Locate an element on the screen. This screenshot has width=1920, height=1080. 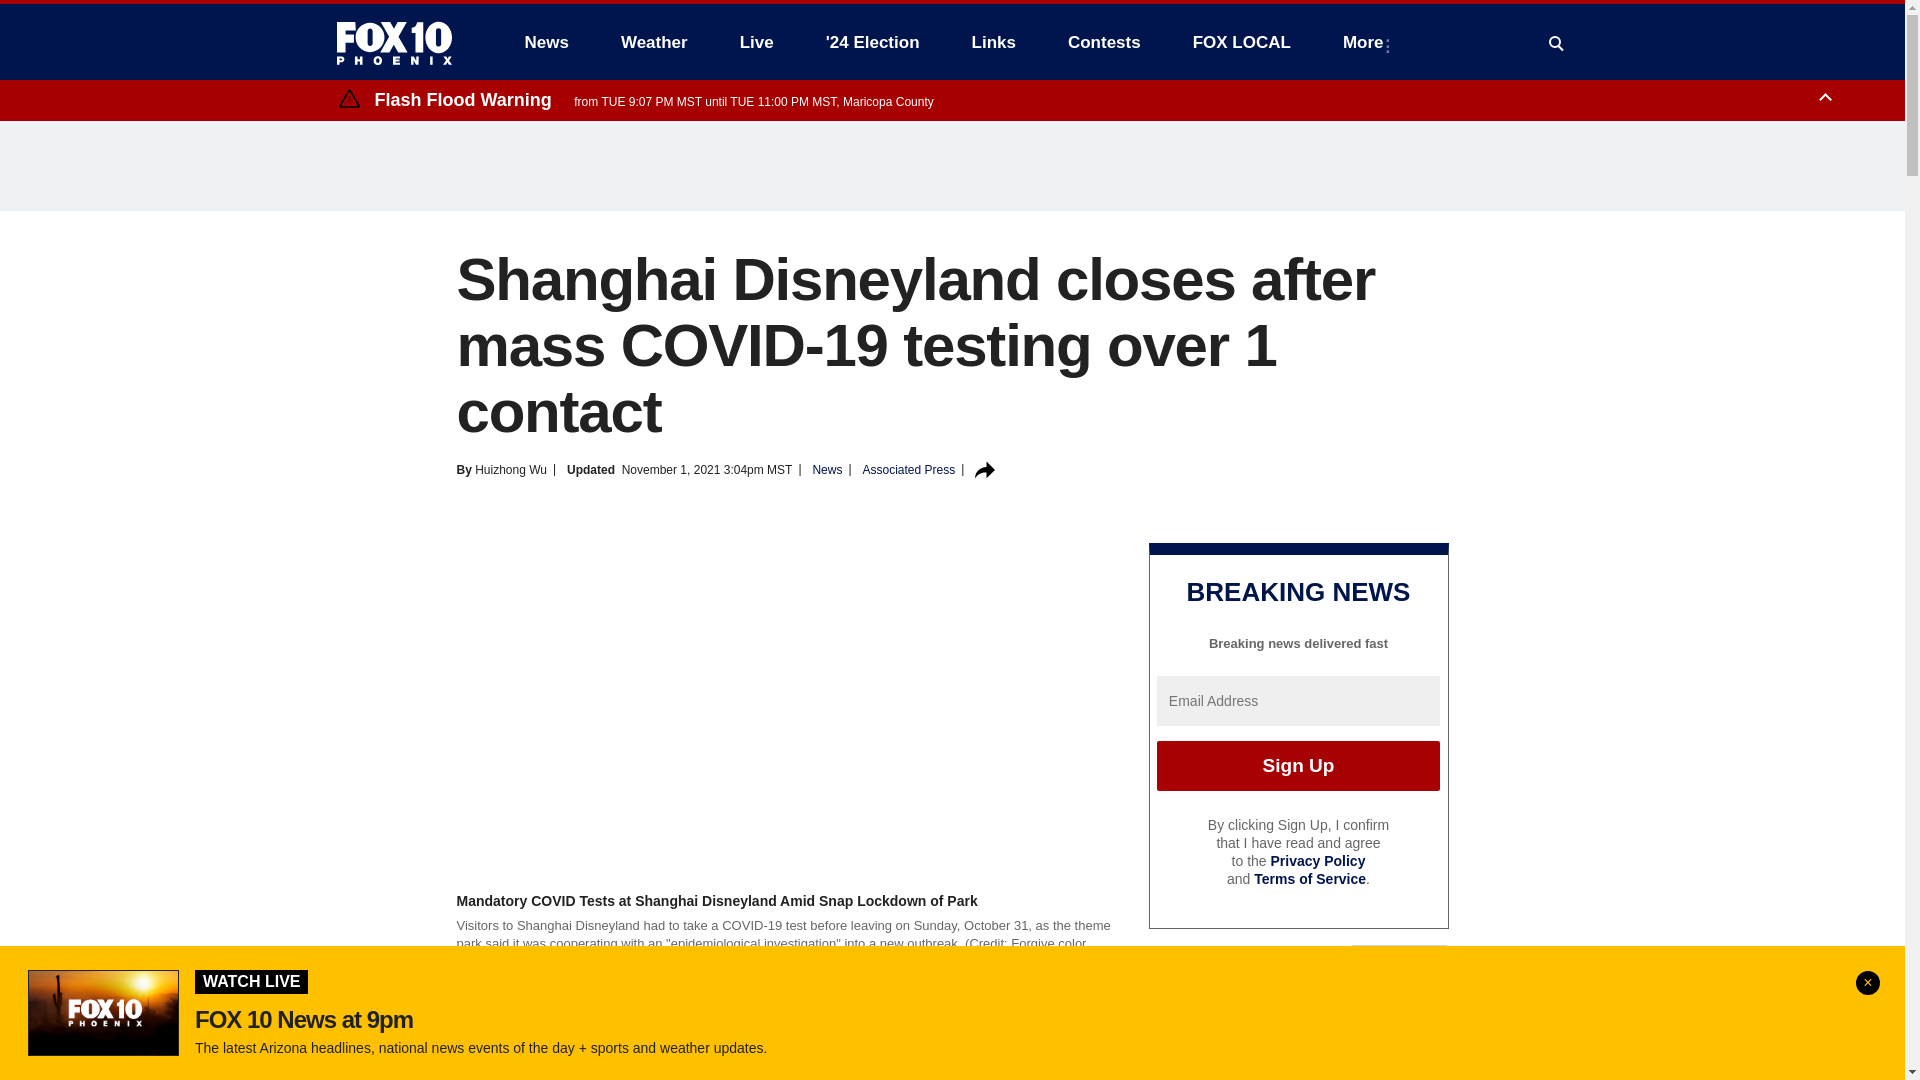
Sign Up is located at coordinates (1298, 765).